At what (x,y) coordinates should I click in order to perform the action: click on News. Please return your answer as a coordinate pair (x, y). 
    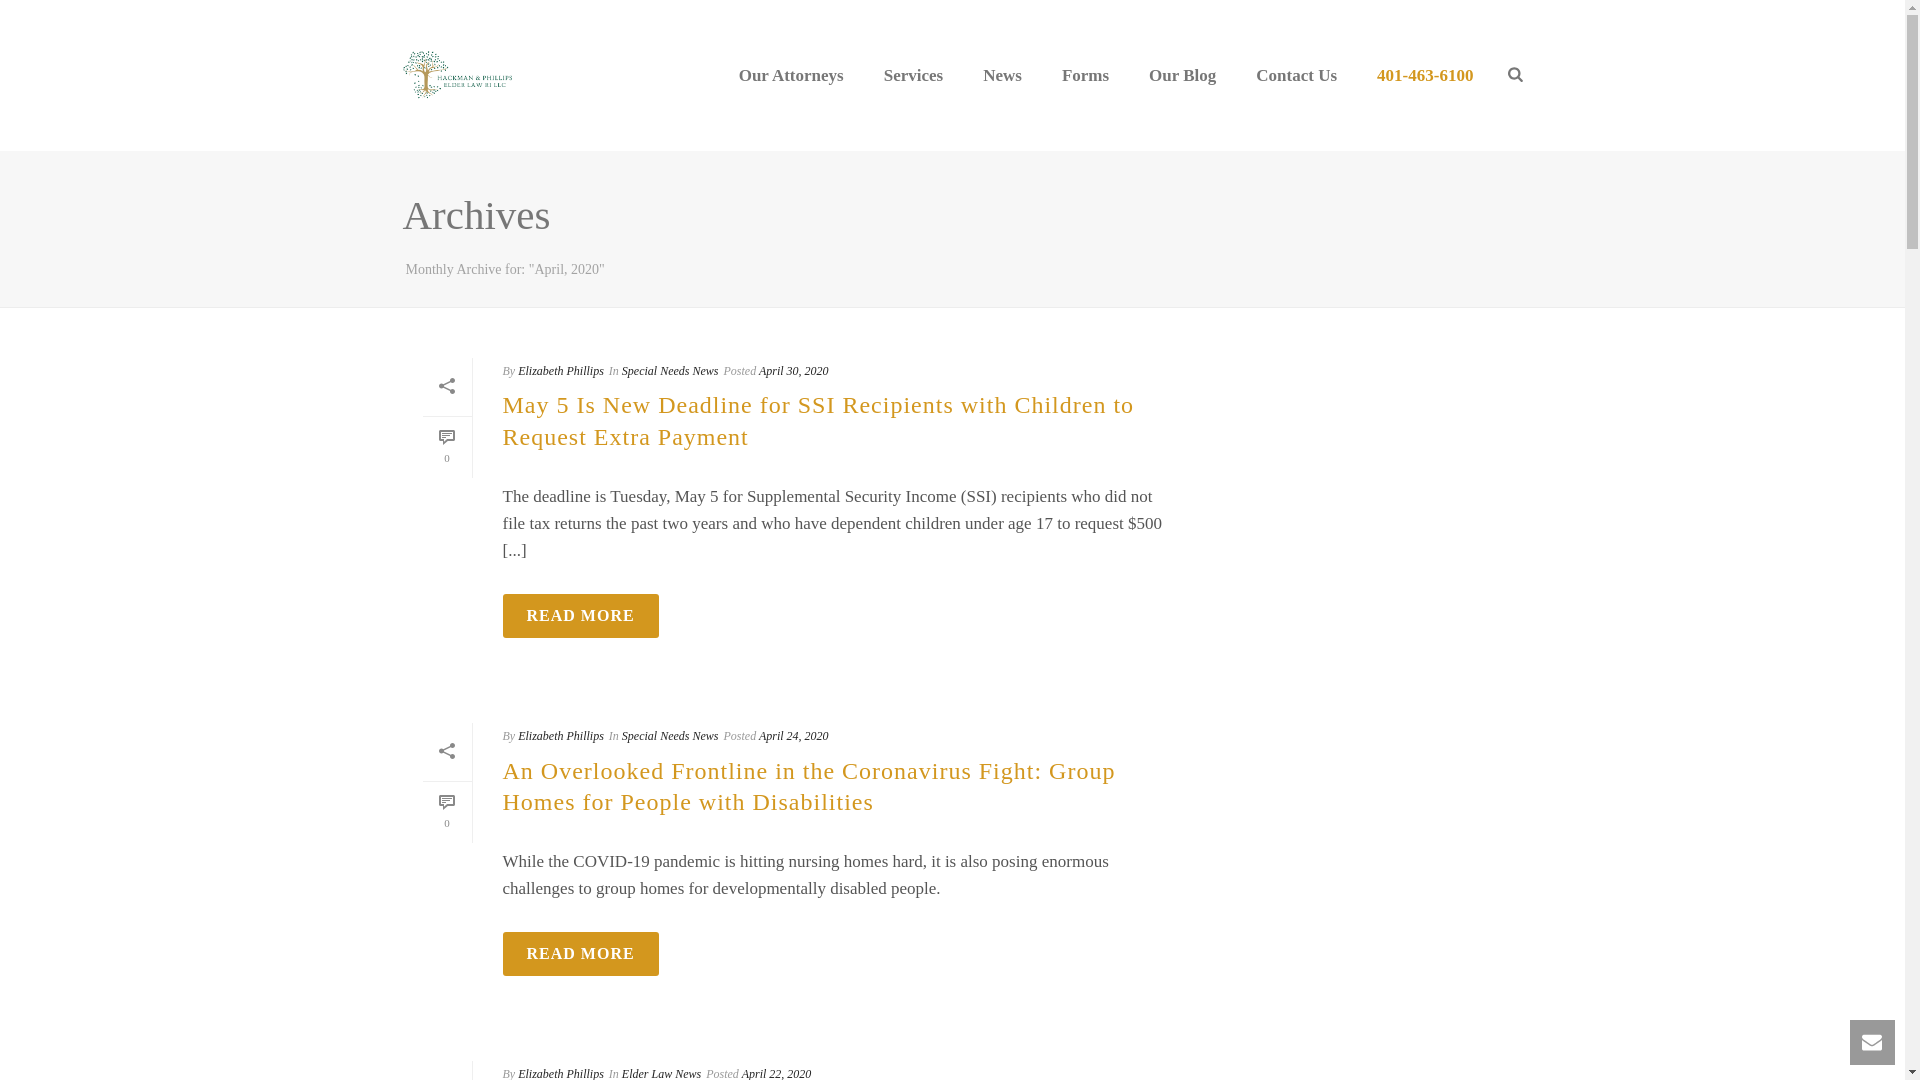
    Looking at the image, I should click on (1002, 75).